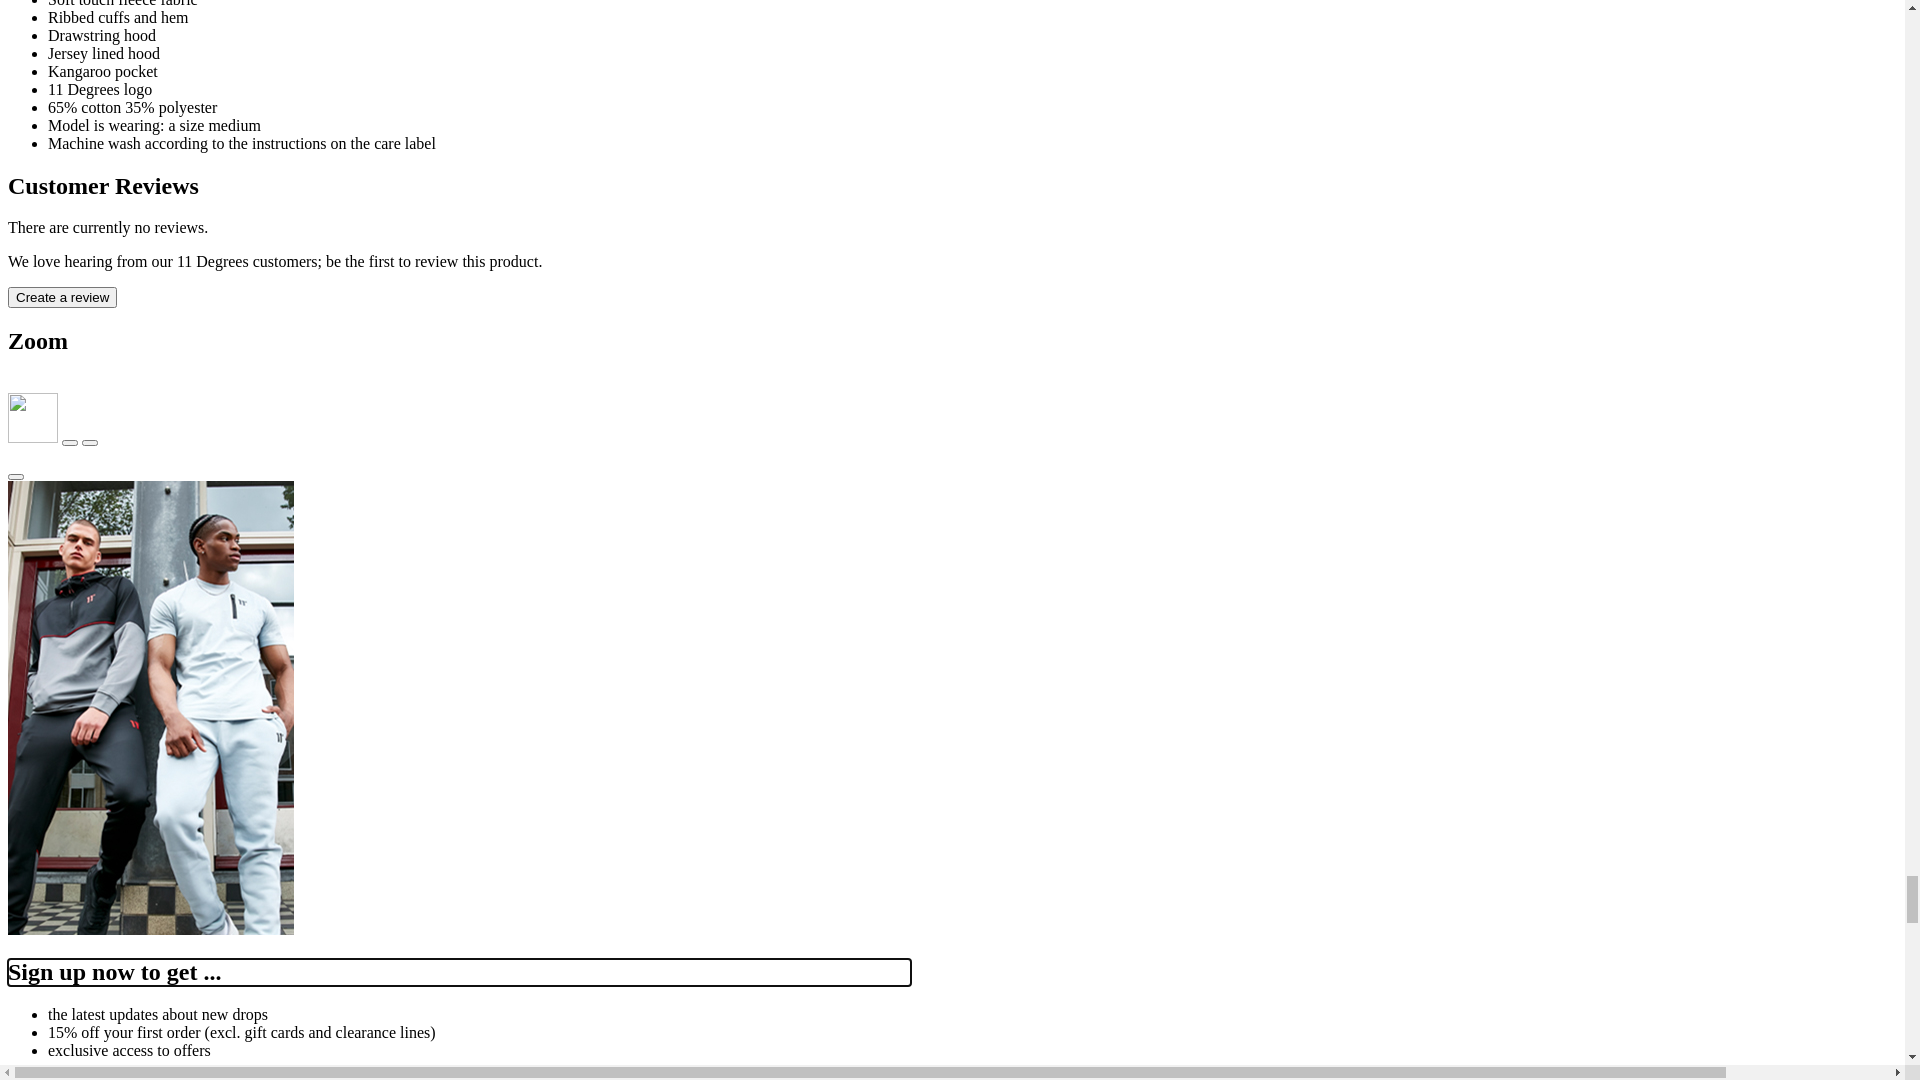 Image resolution: width=1920 pixels, height=1080 pixels. Describe the element at coordinates (64, 160) in the screenshot. I see `Help` at that location.